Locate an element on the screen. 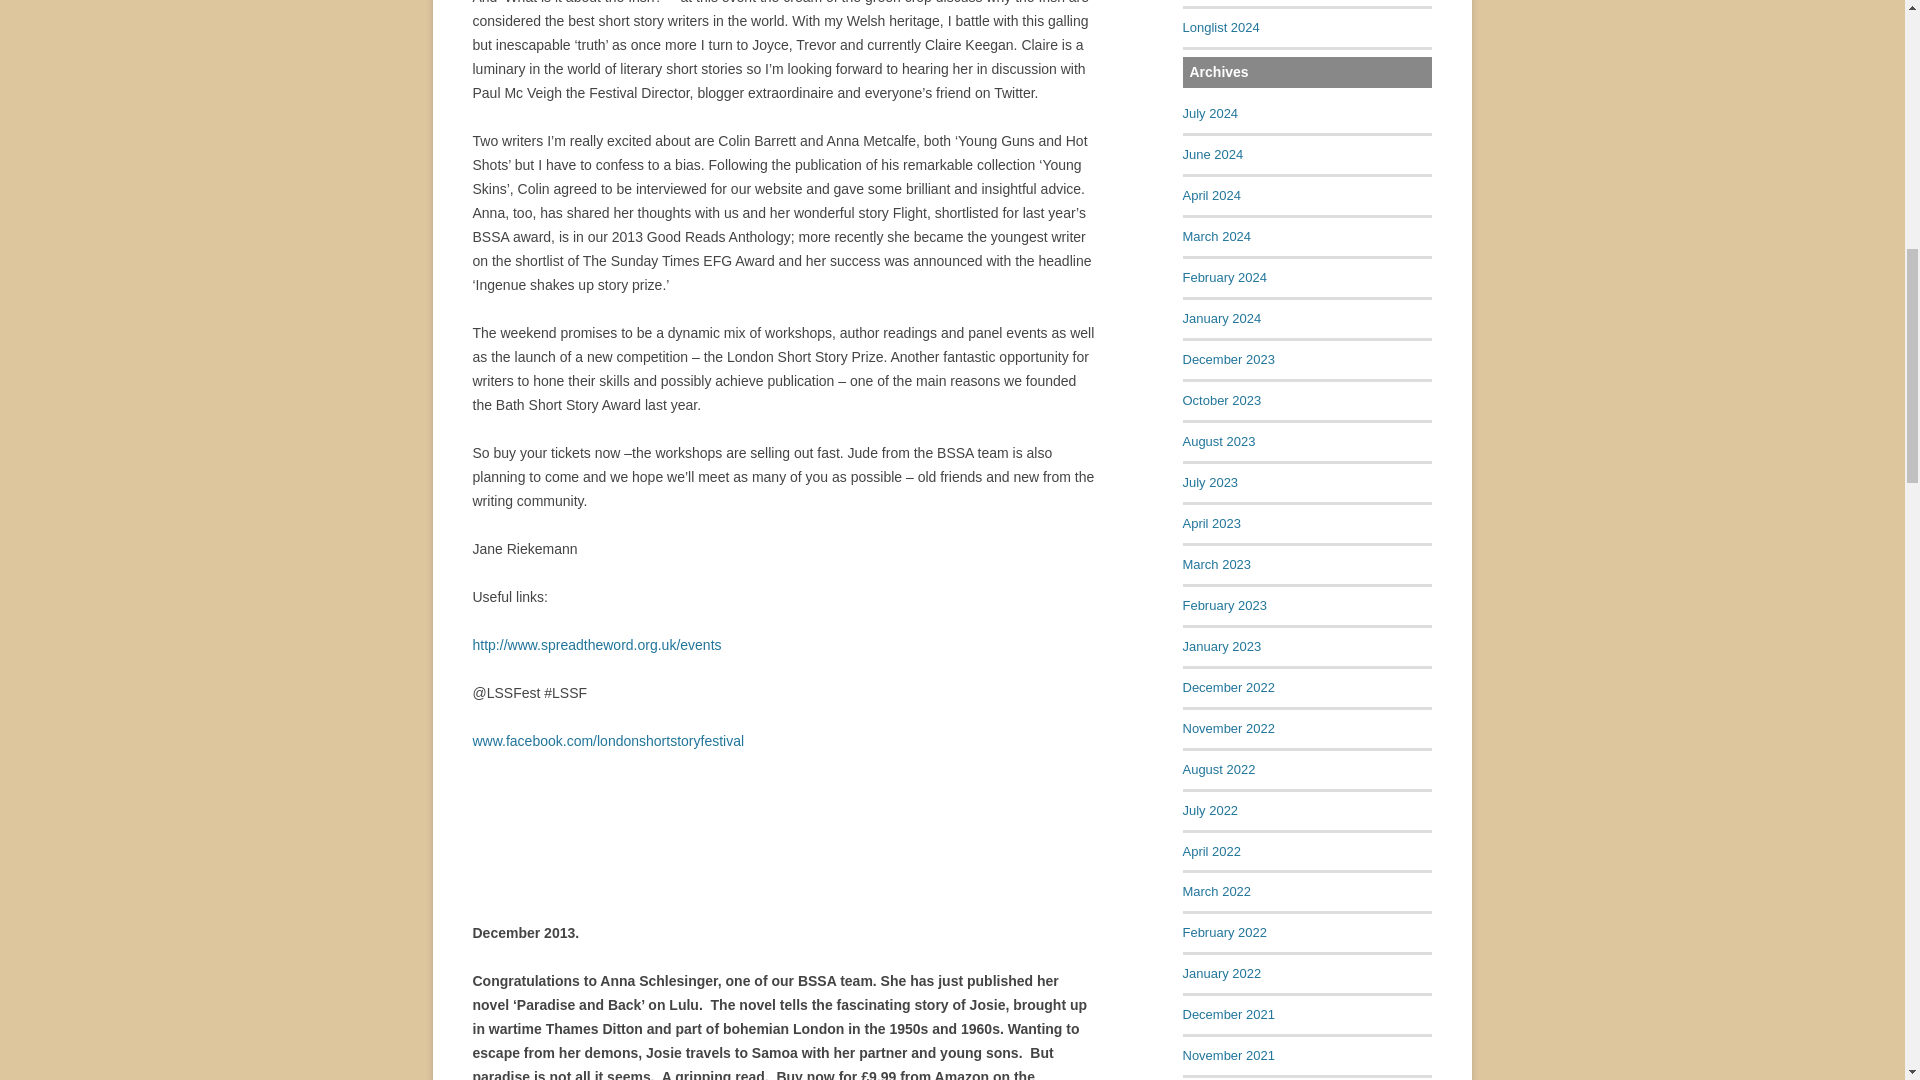 Image resolution: width=1920 pixels, height=1080 pixels. March 2024 is located at coordinates (1216, 236).